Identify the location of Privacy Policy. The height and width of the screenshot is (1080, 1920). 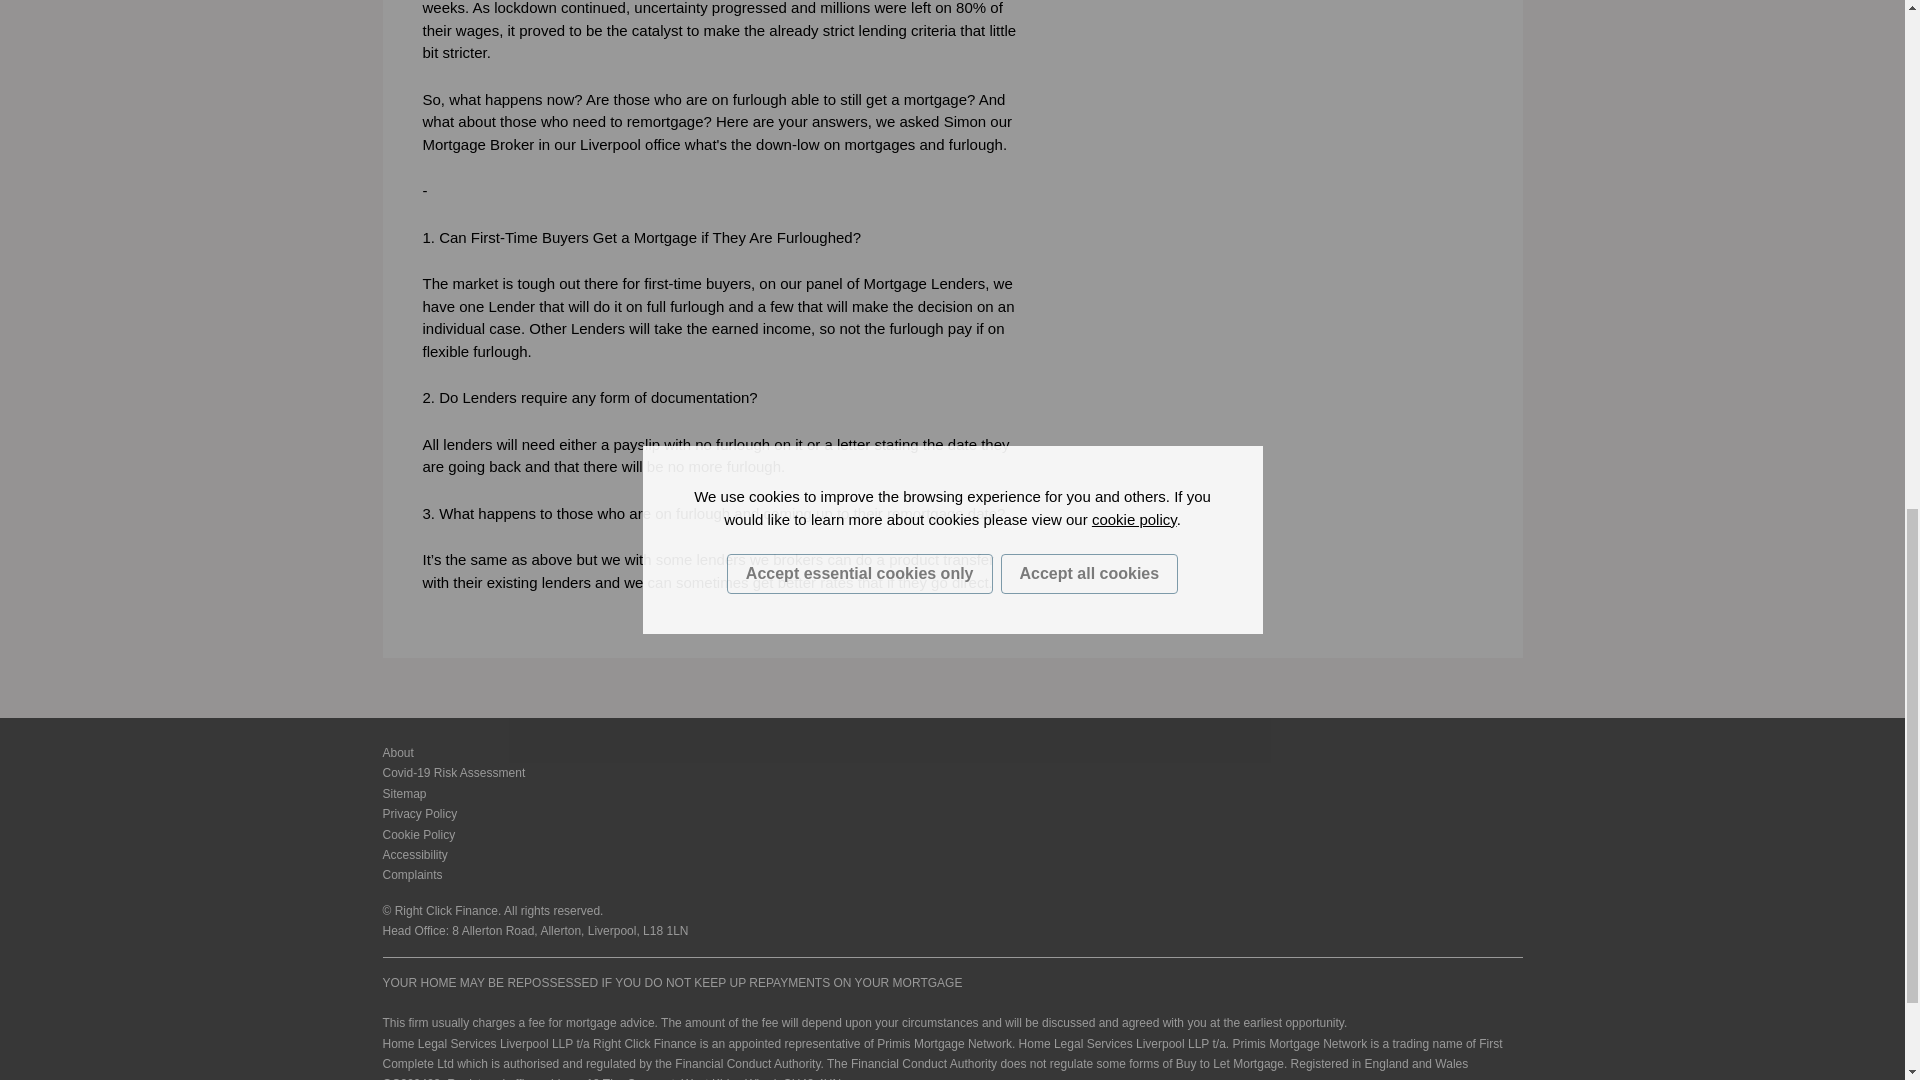
(419, 813).